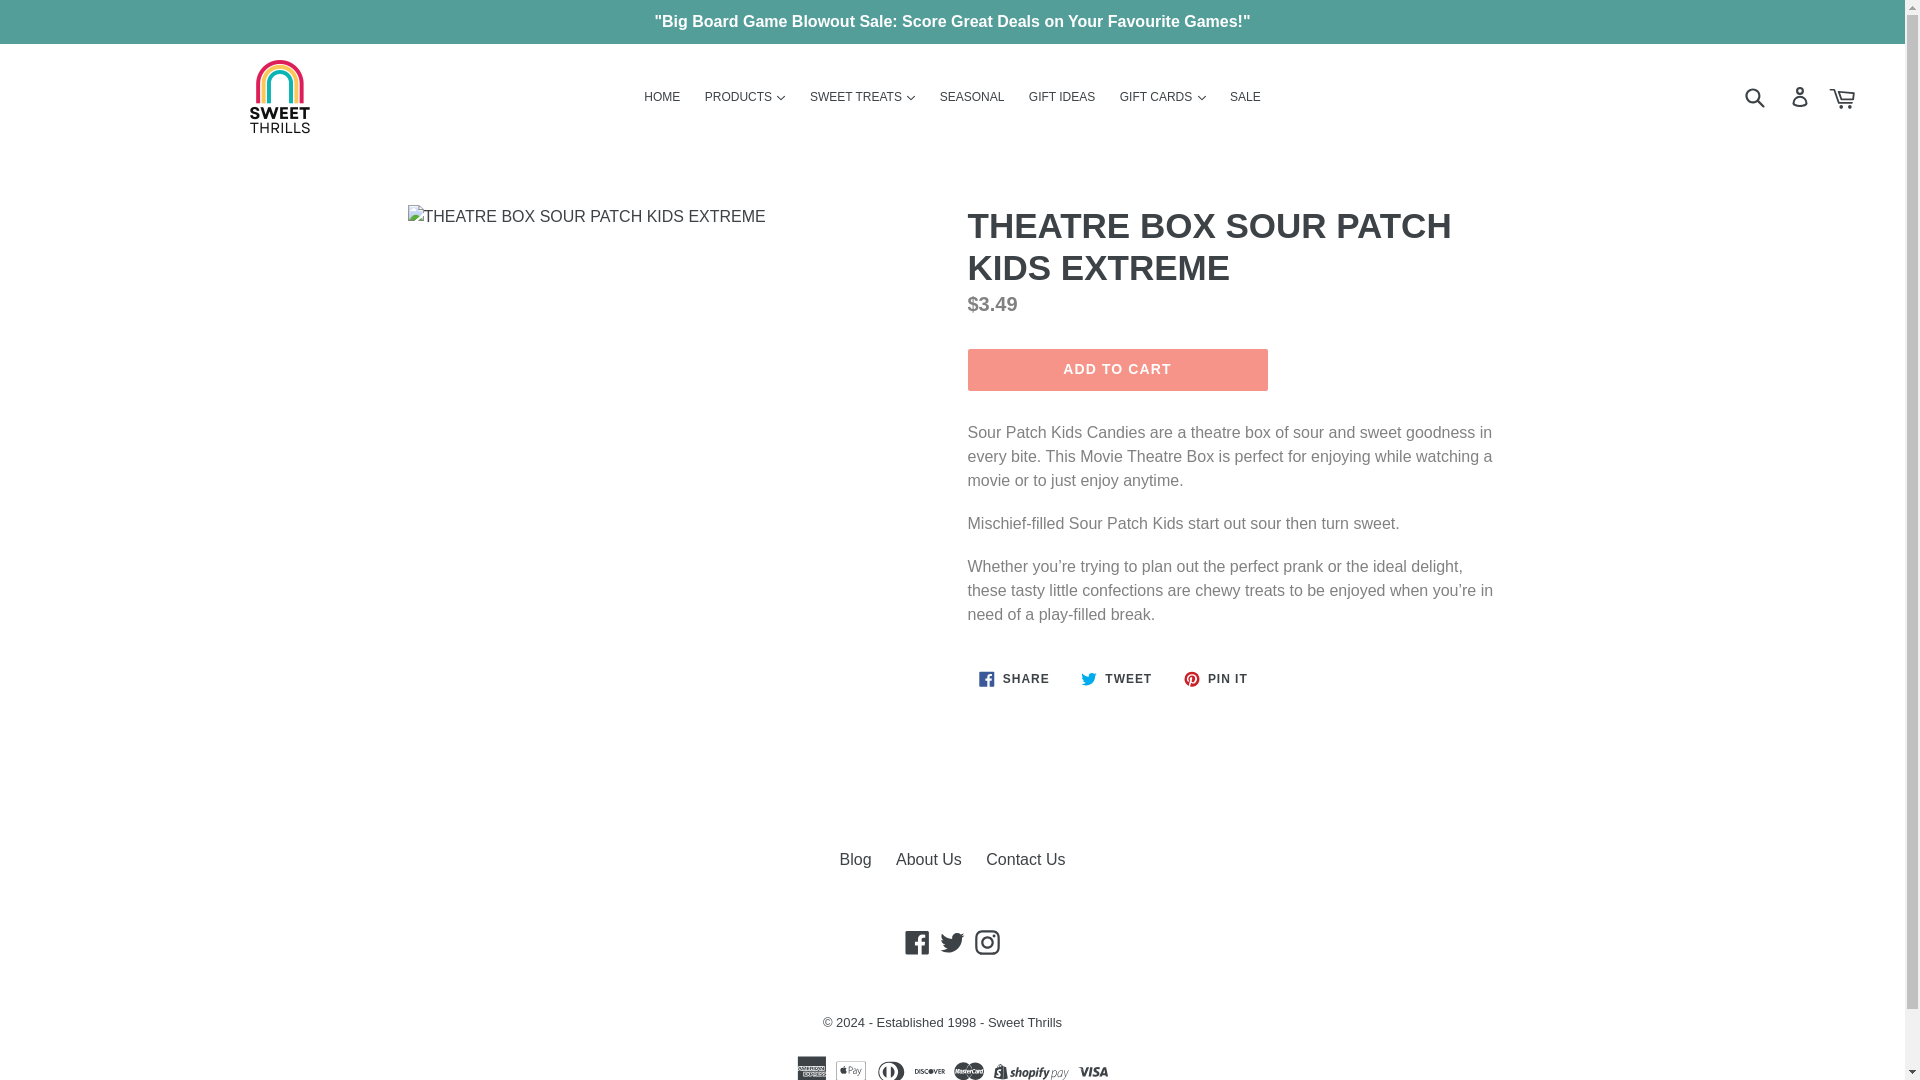 The height and width of the screenshot is (1080, 1920). I want to click on Sweet Thrills on Facebook, so click(918, 942).